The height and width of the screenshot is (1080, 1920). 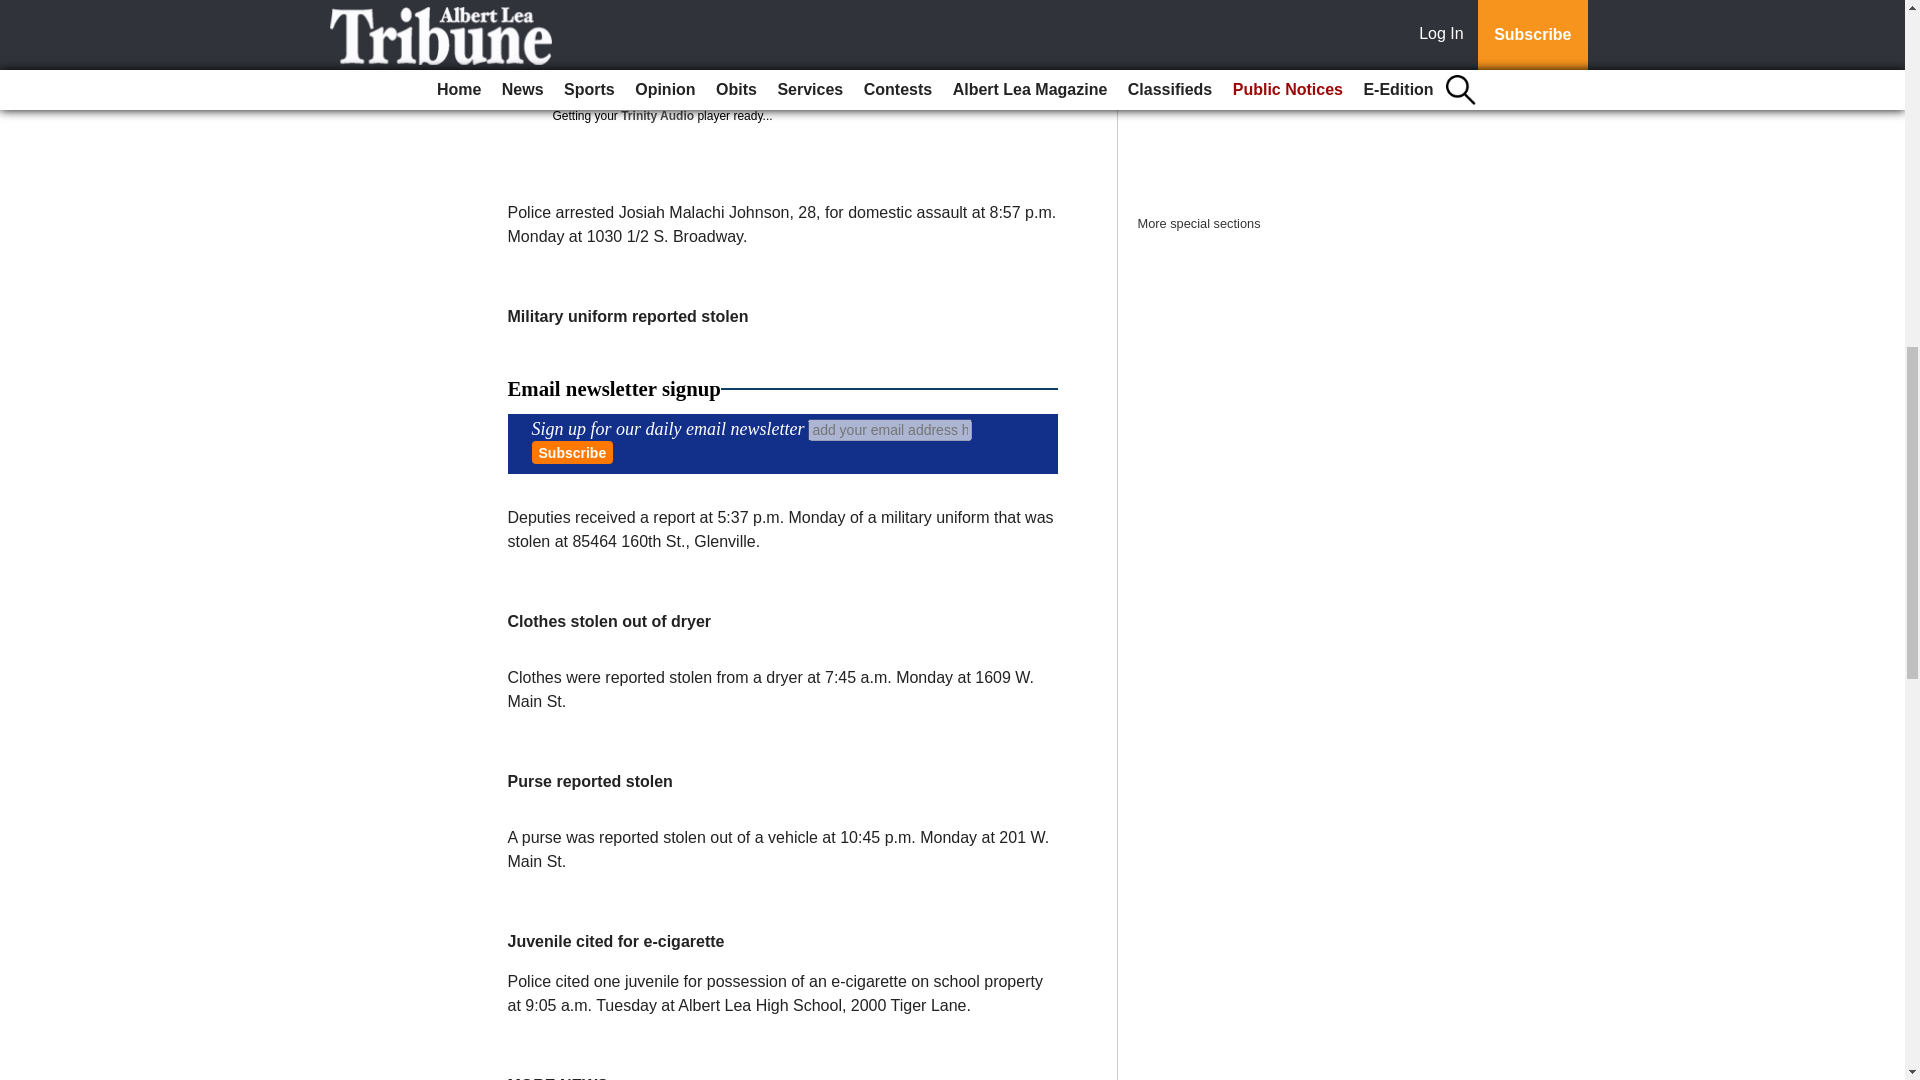 I want to click on Subscribe, so click(x=572, y=452).